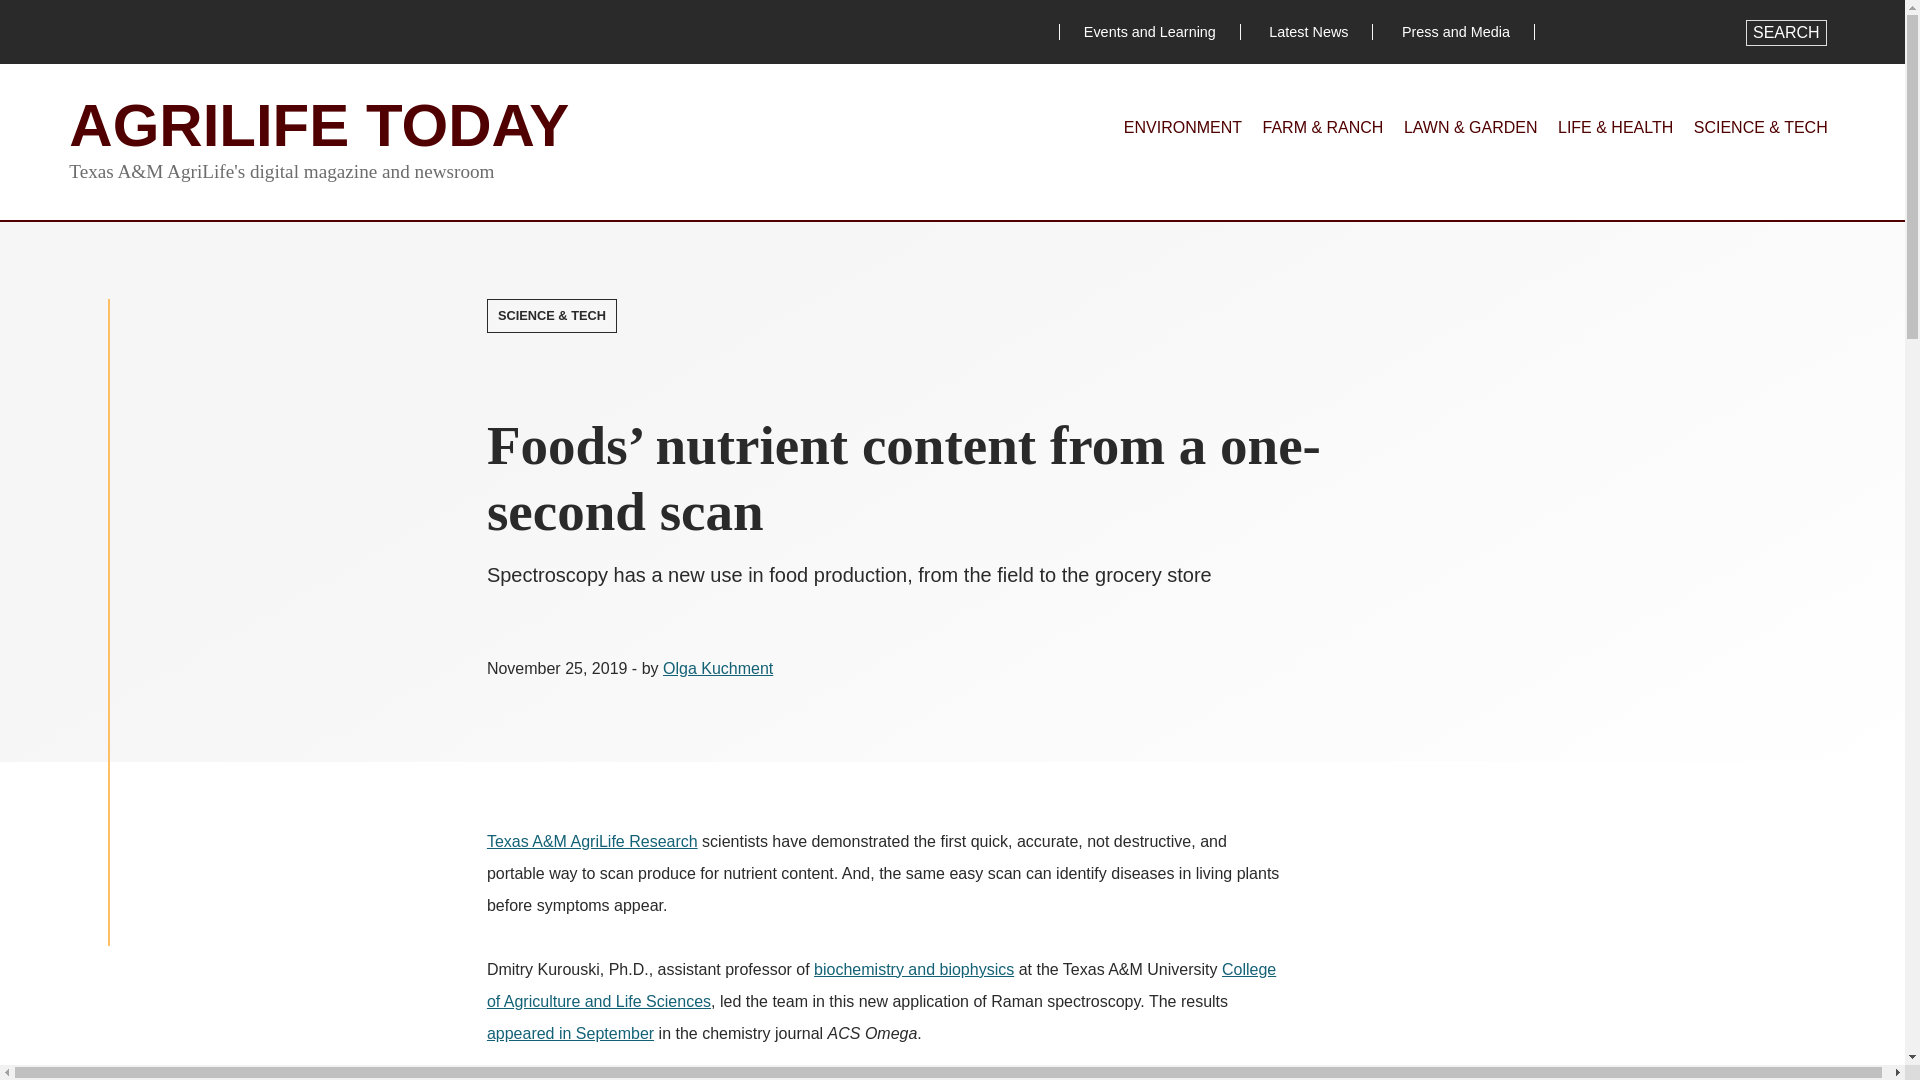  What do you see at coordinates (1456, 31) in the screenshot?
I see `Press and Media` at bounding box center [1456, 31].